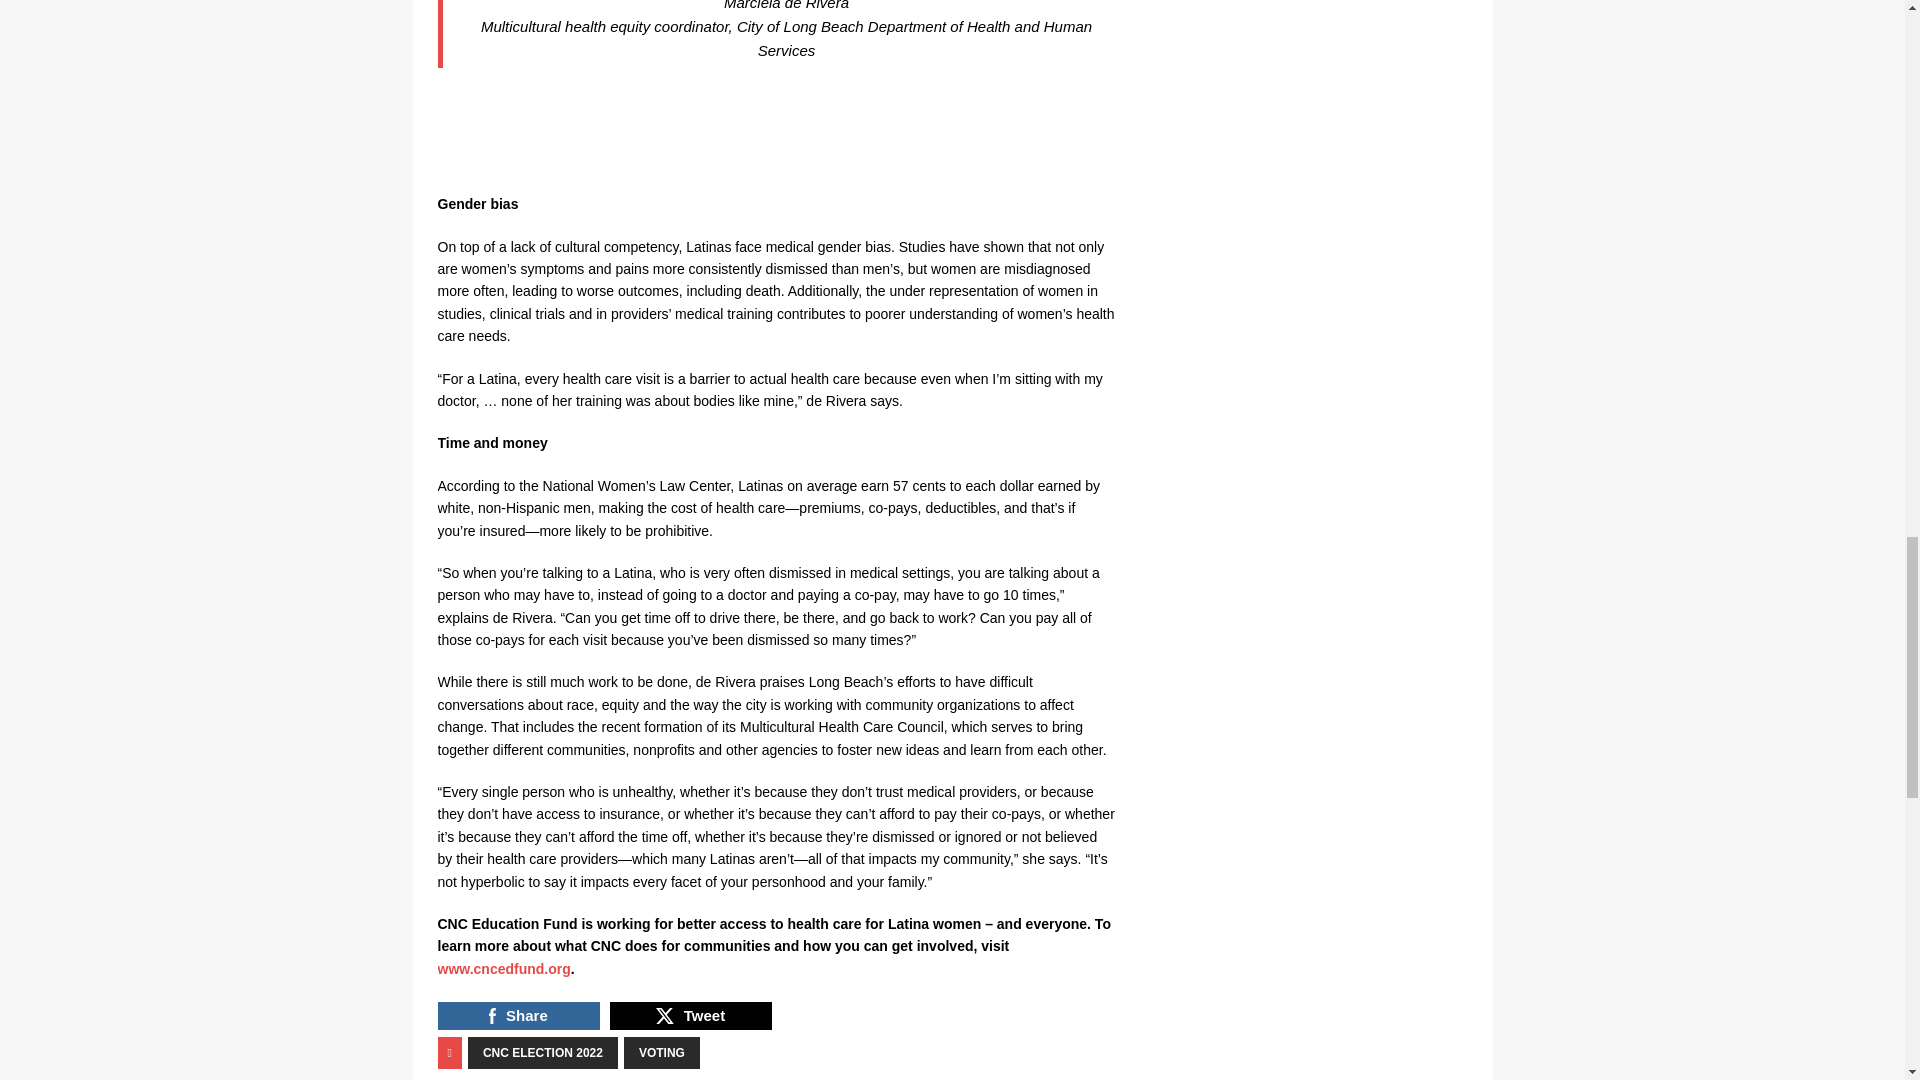  What do you see at coordinates (662, 1052) in the screenshot?
I see `VOTING` at bounding box center [662, 1052].